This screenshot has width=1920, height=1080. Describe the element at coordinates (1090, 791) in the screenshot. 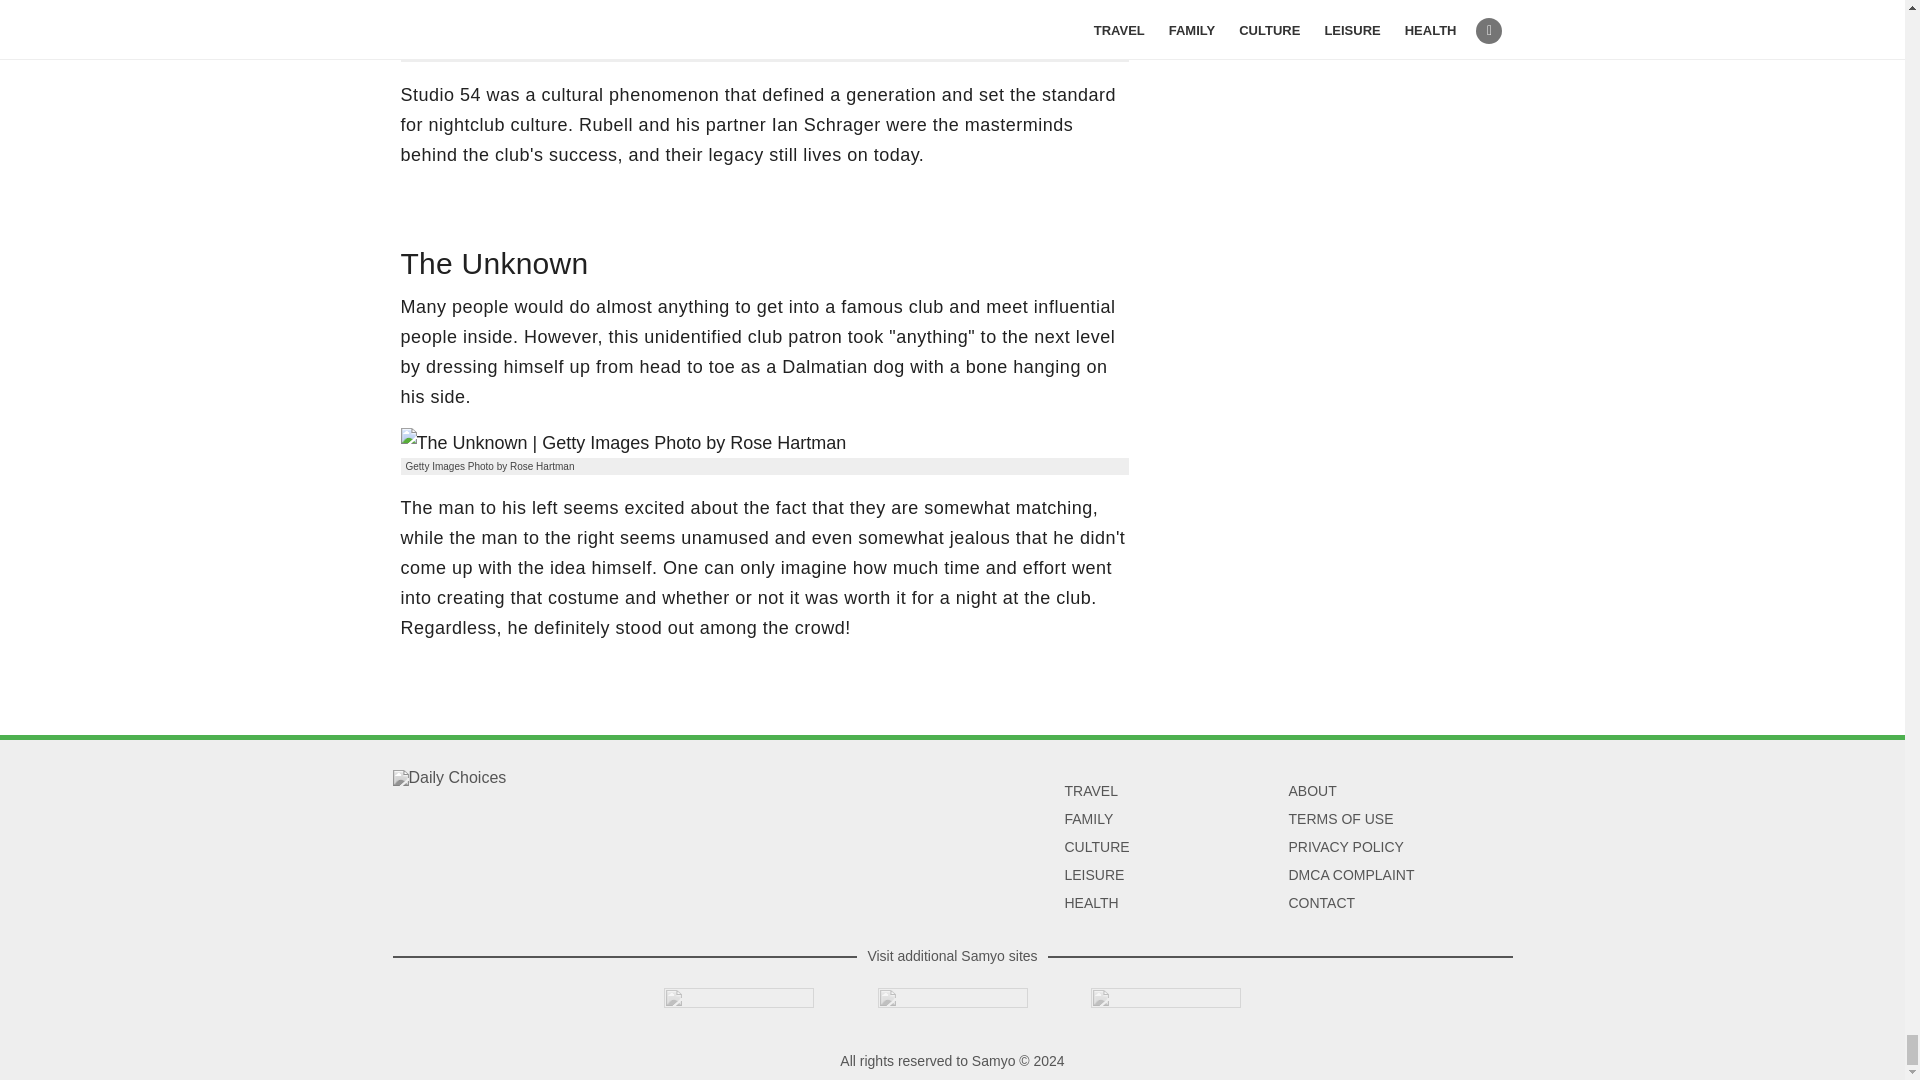

I see `TRAVEL` at that location.